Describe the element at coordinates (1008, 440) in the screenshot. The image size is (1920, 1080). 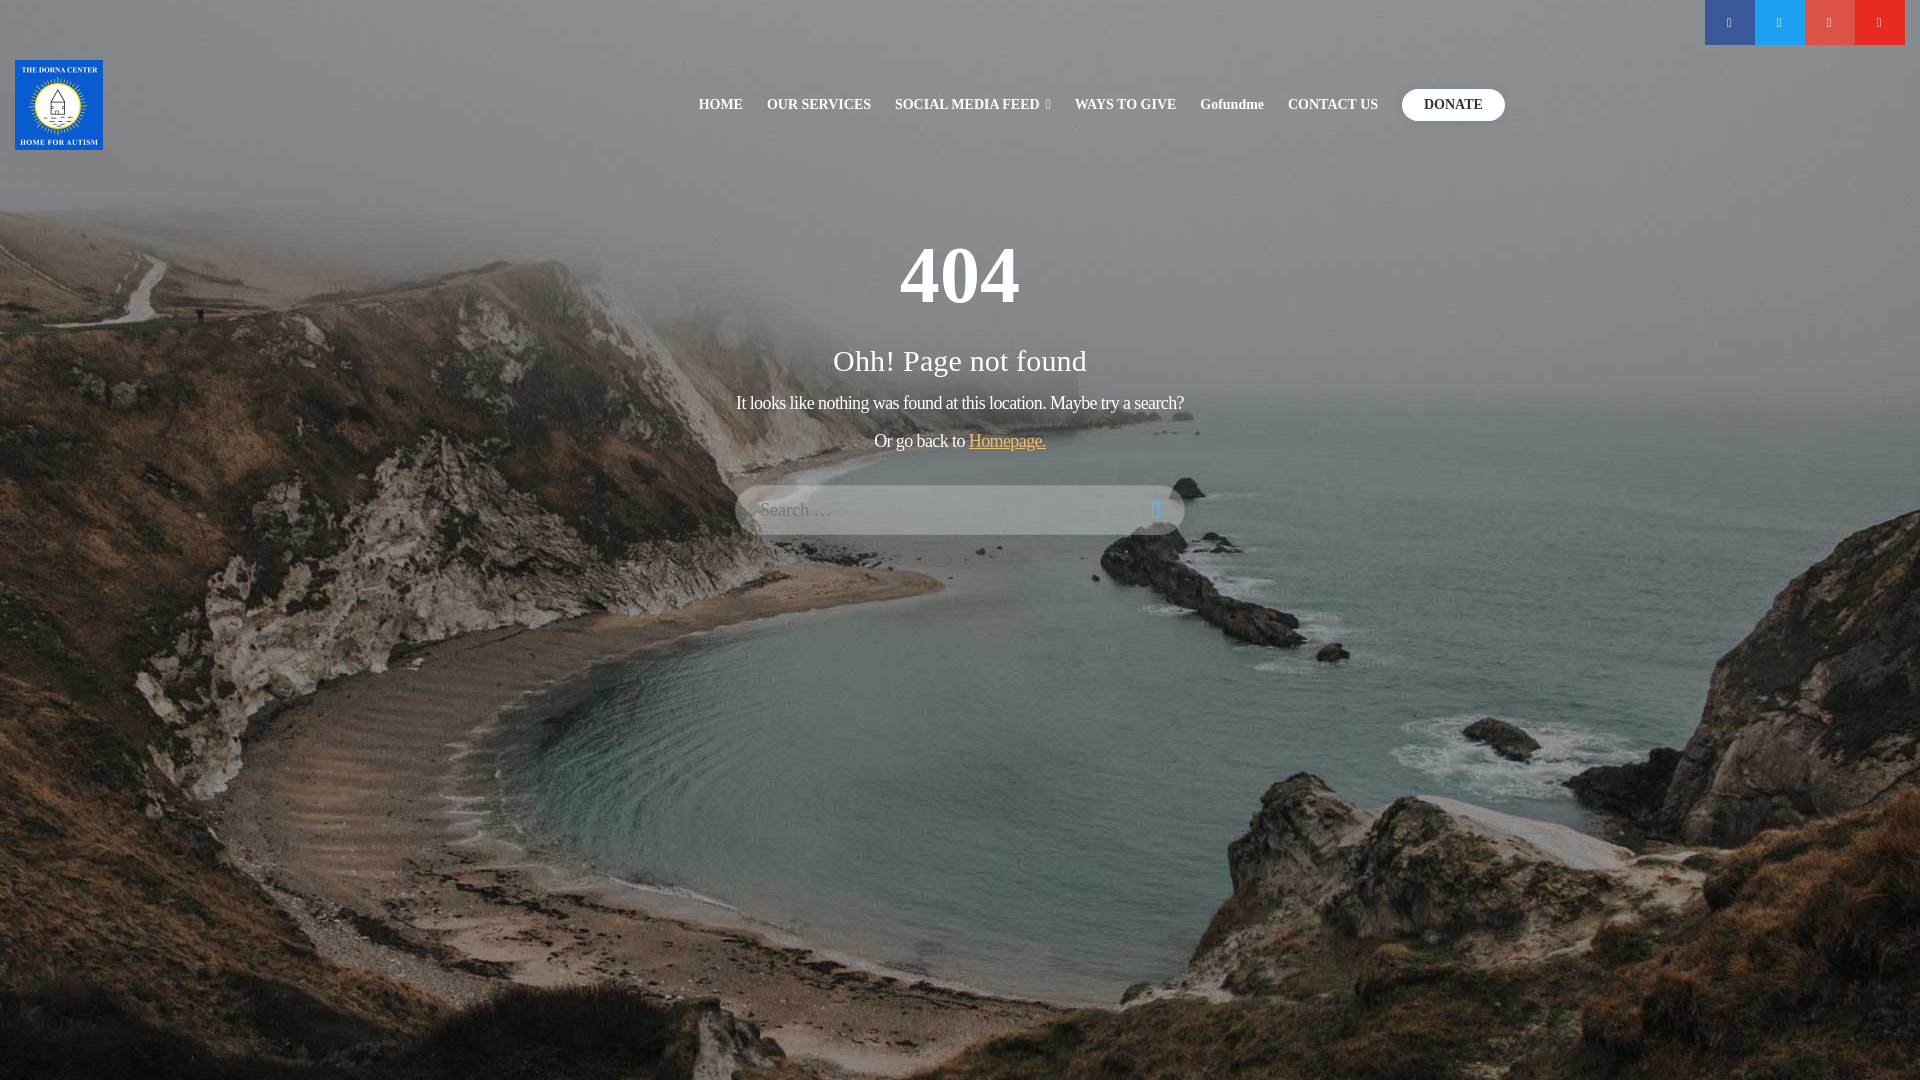
I see `Homepage.` at that location.